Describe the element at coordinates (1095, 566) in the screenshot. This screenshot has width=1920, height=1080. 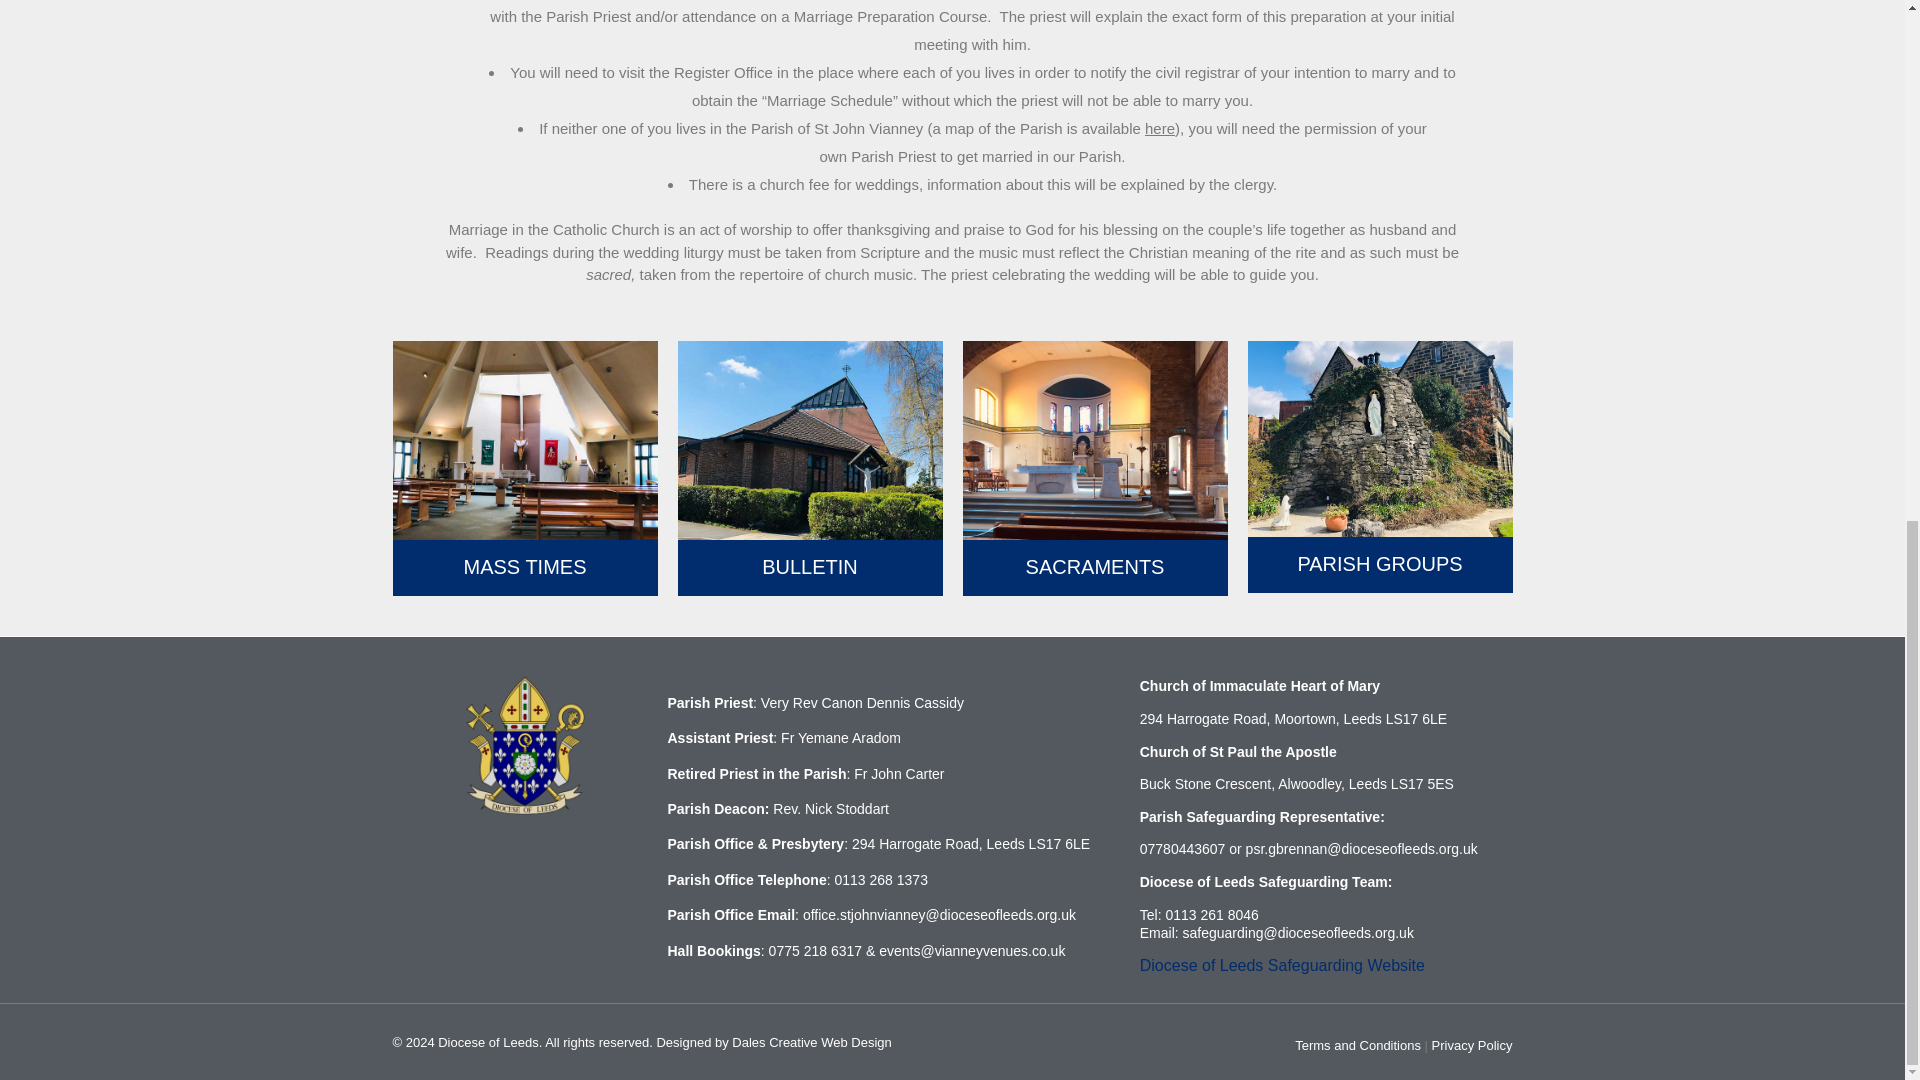
I see `SACRAMENTS` at that location.